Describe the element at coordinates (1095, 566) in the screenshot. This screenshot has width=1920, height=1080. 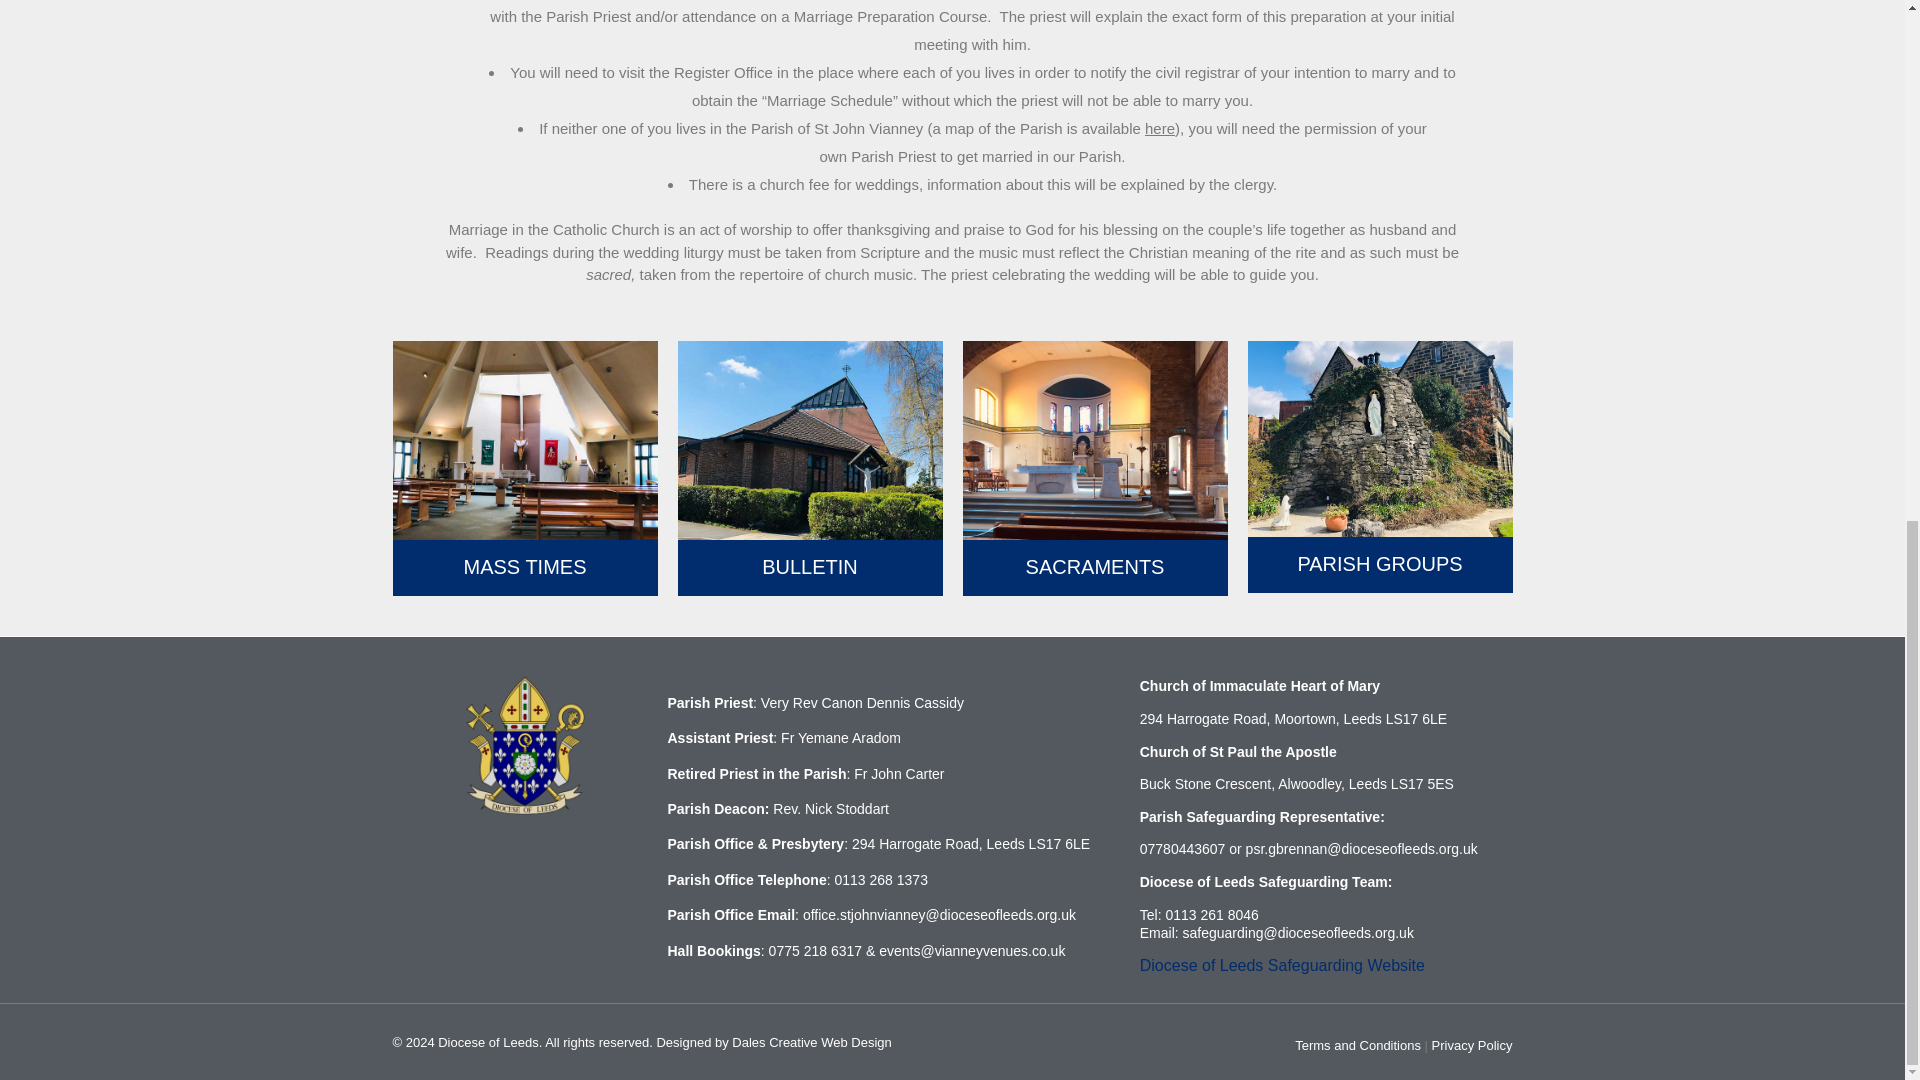
I see `SACRAMENTS` at that location.